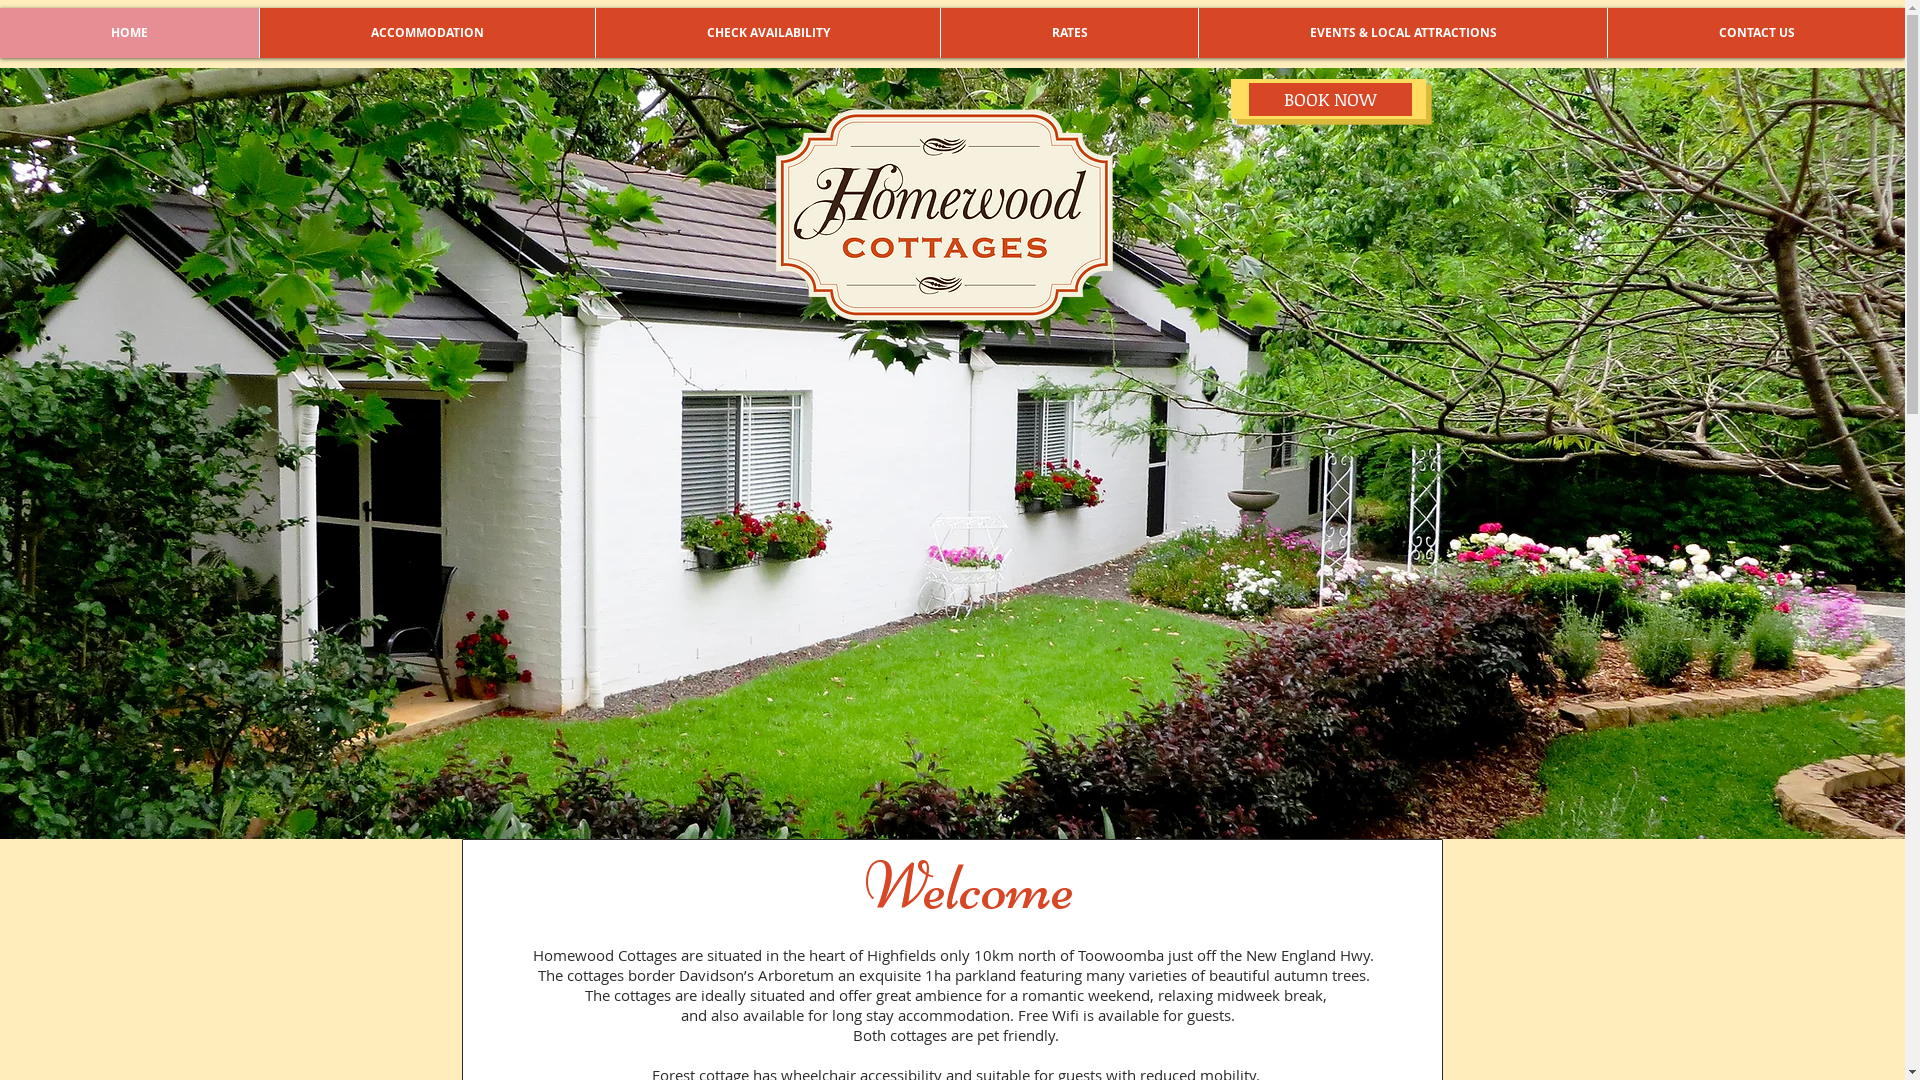 Image resolution: width=1920 pixels, height=1080 pixels. I want to click on EVENTS & LOCAL ATTRACTIONS, so click(1402, 33).